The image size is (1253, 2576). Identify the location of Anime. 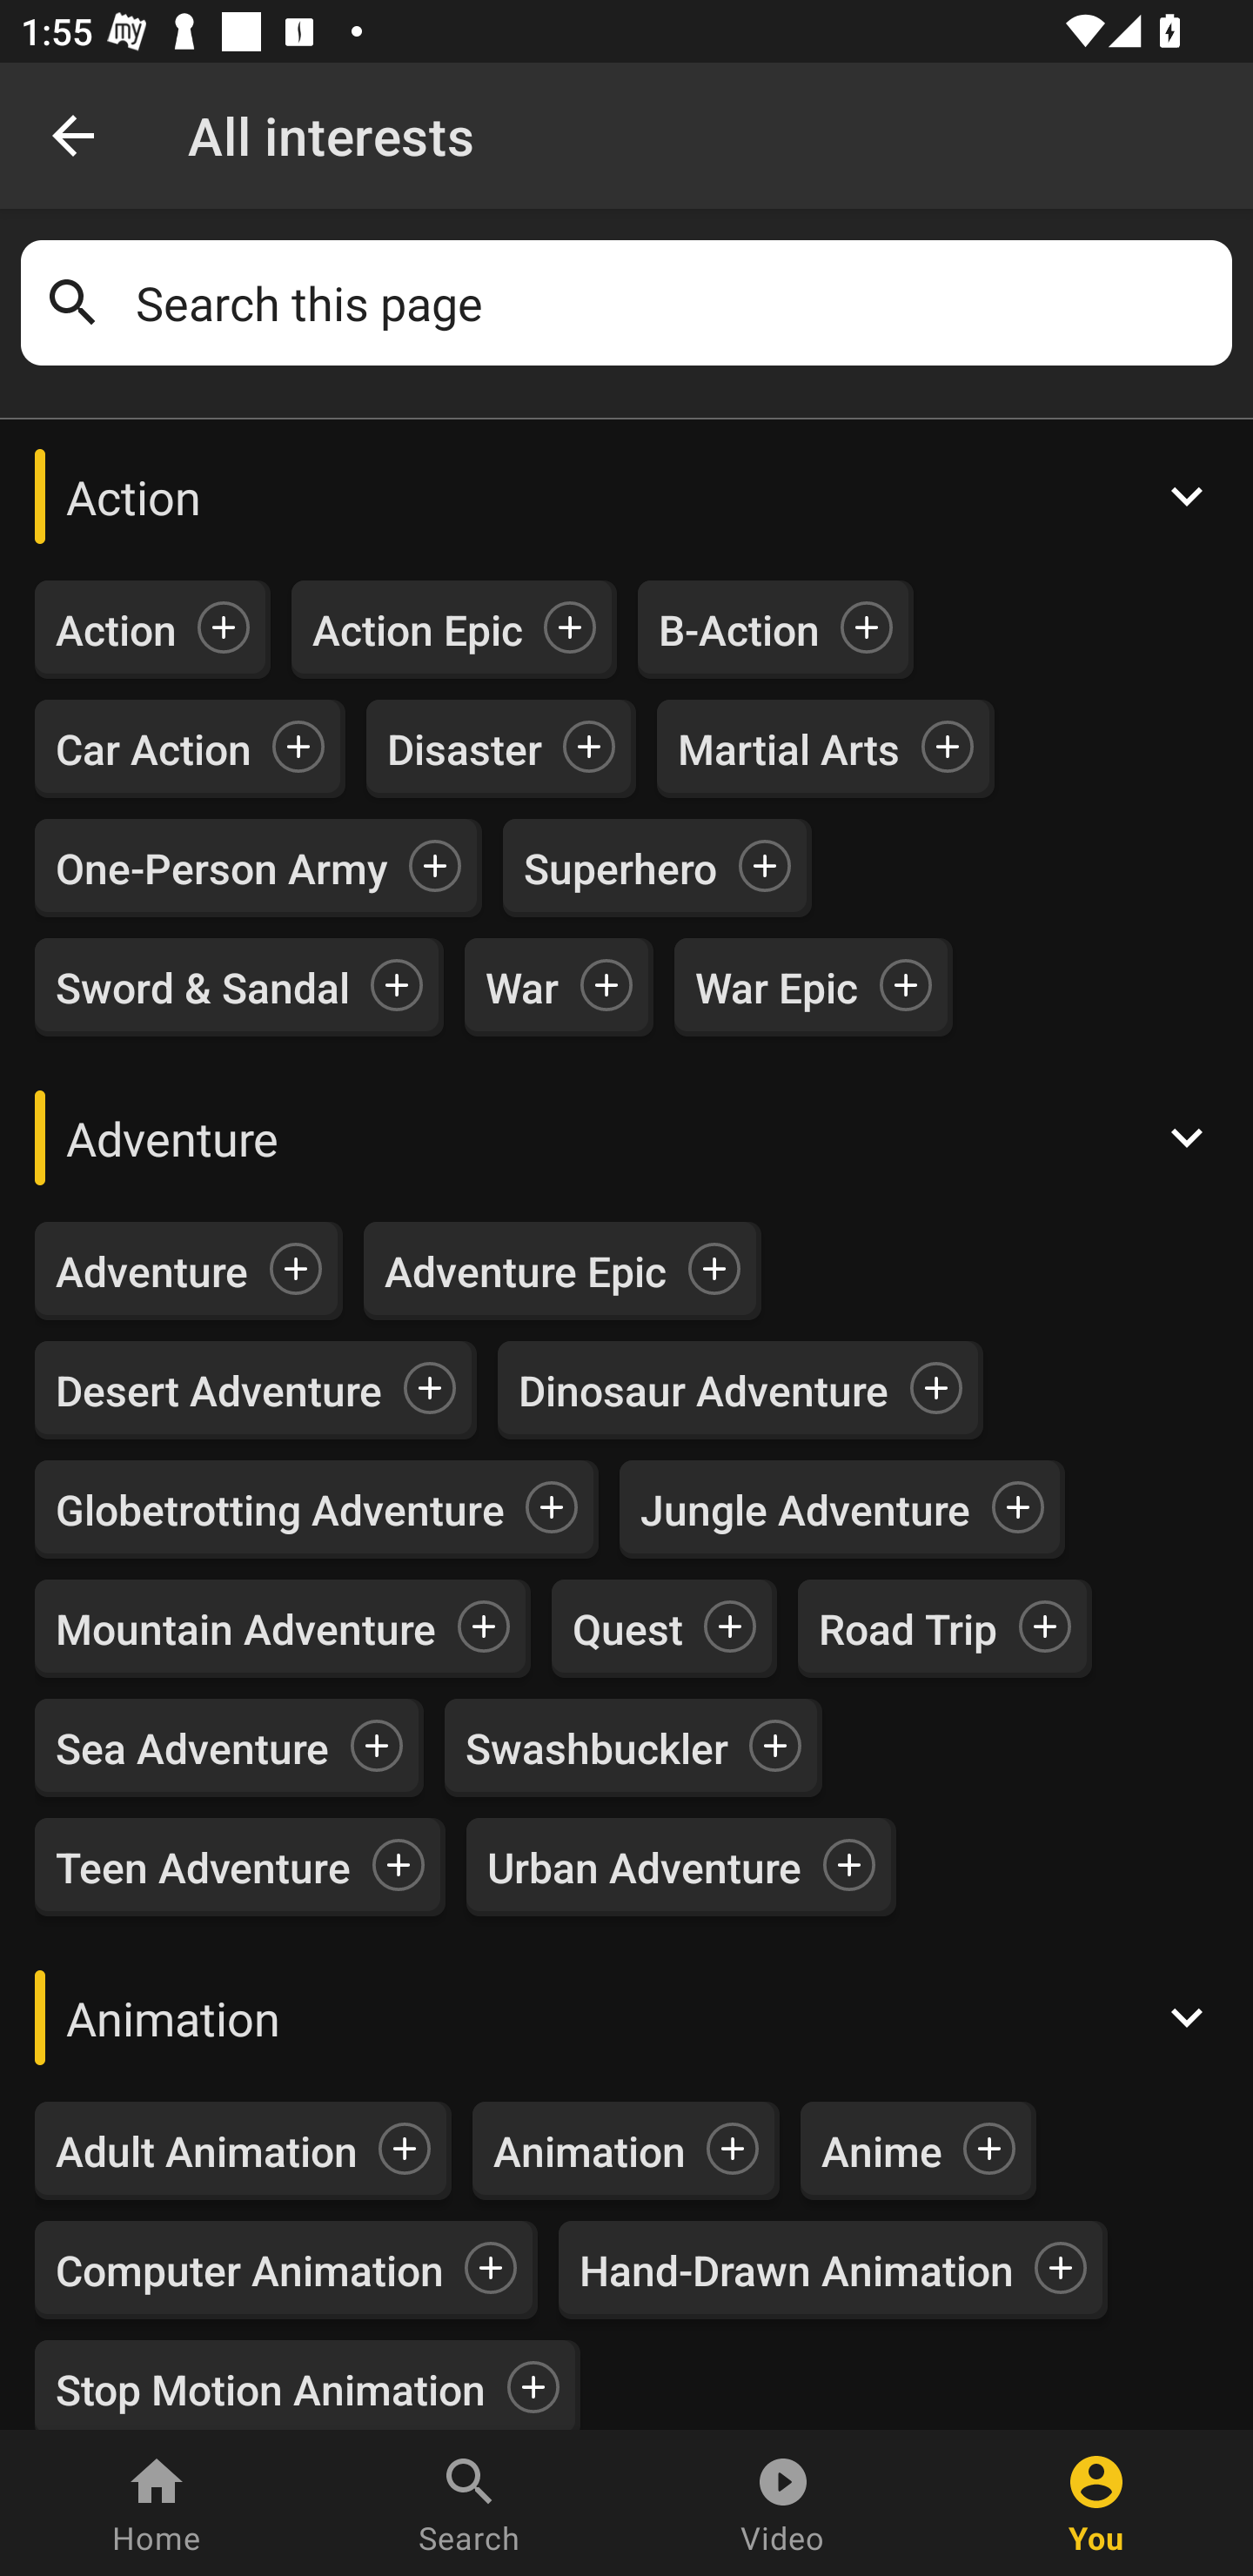
(882, 2150).